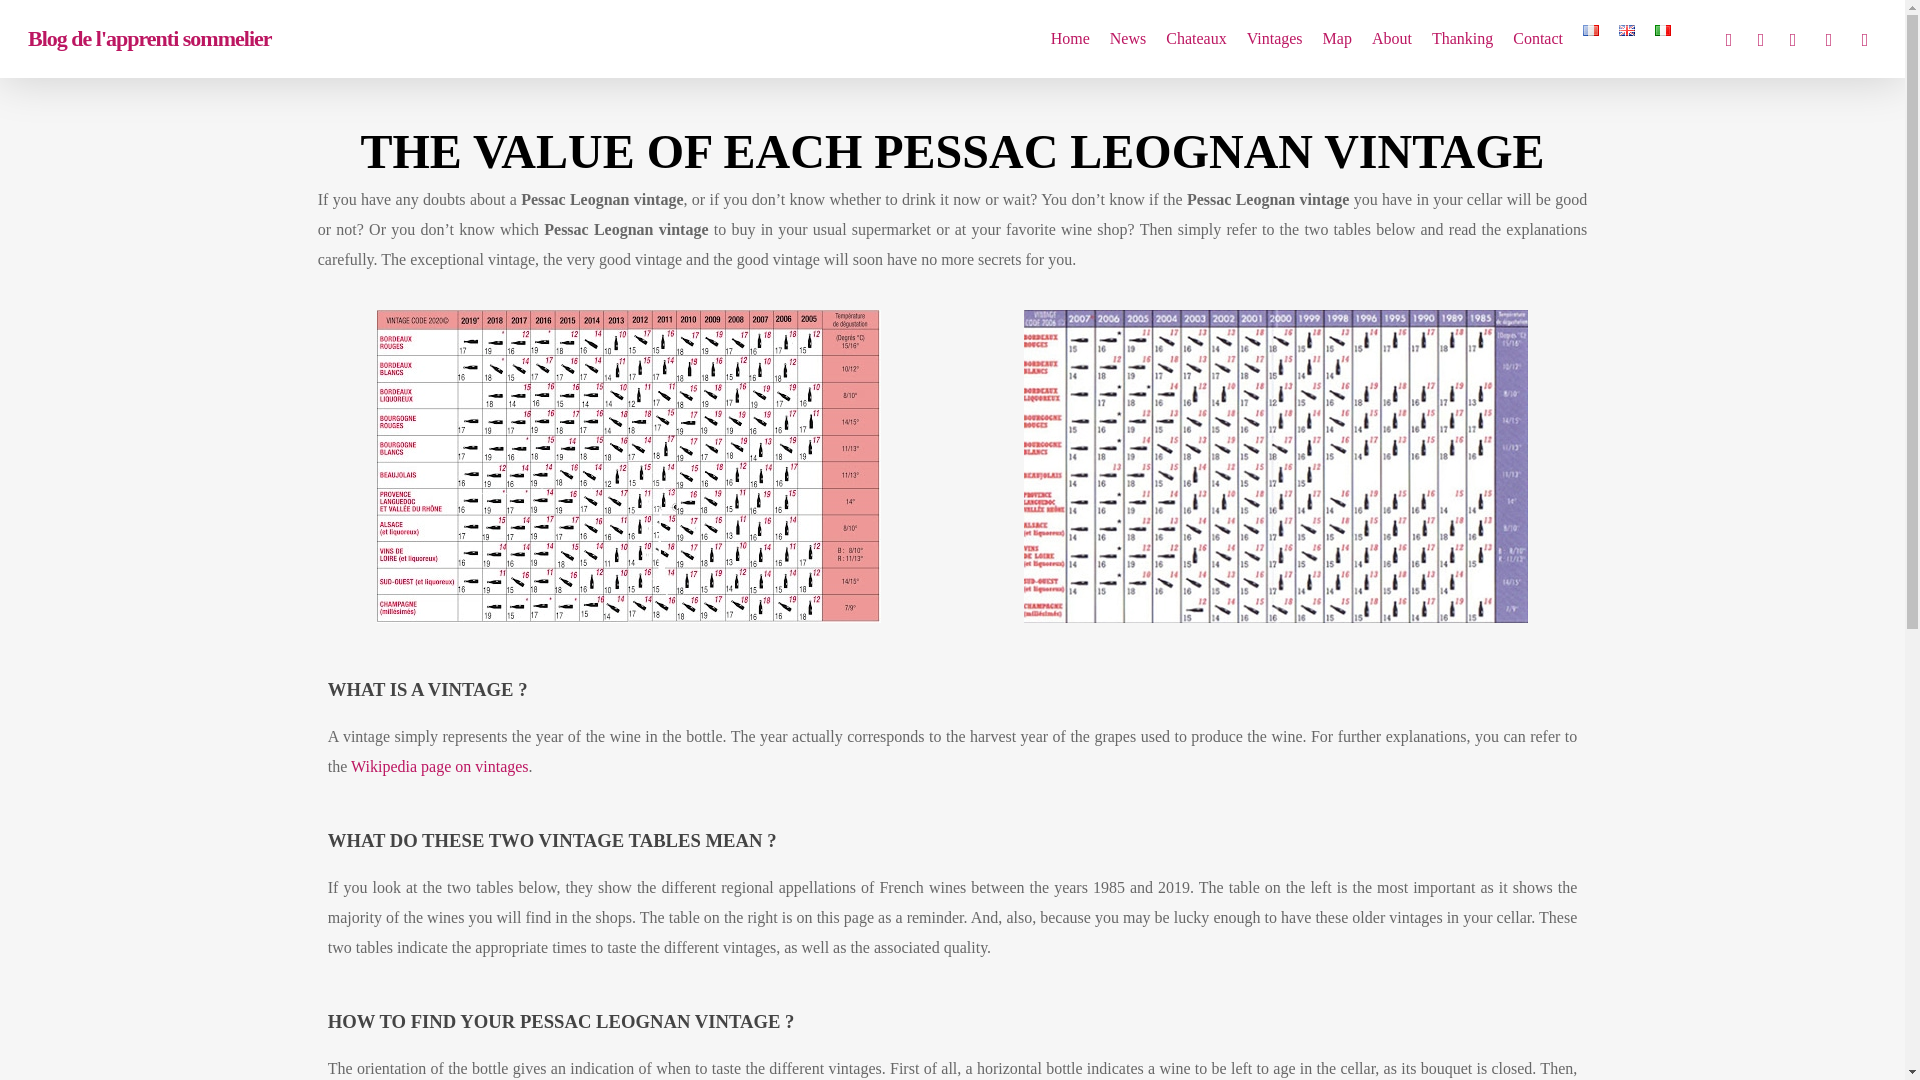 Image resolution: width=1920 pixels, height=1080 pixels. I want to click on About, so click(1392, 39).